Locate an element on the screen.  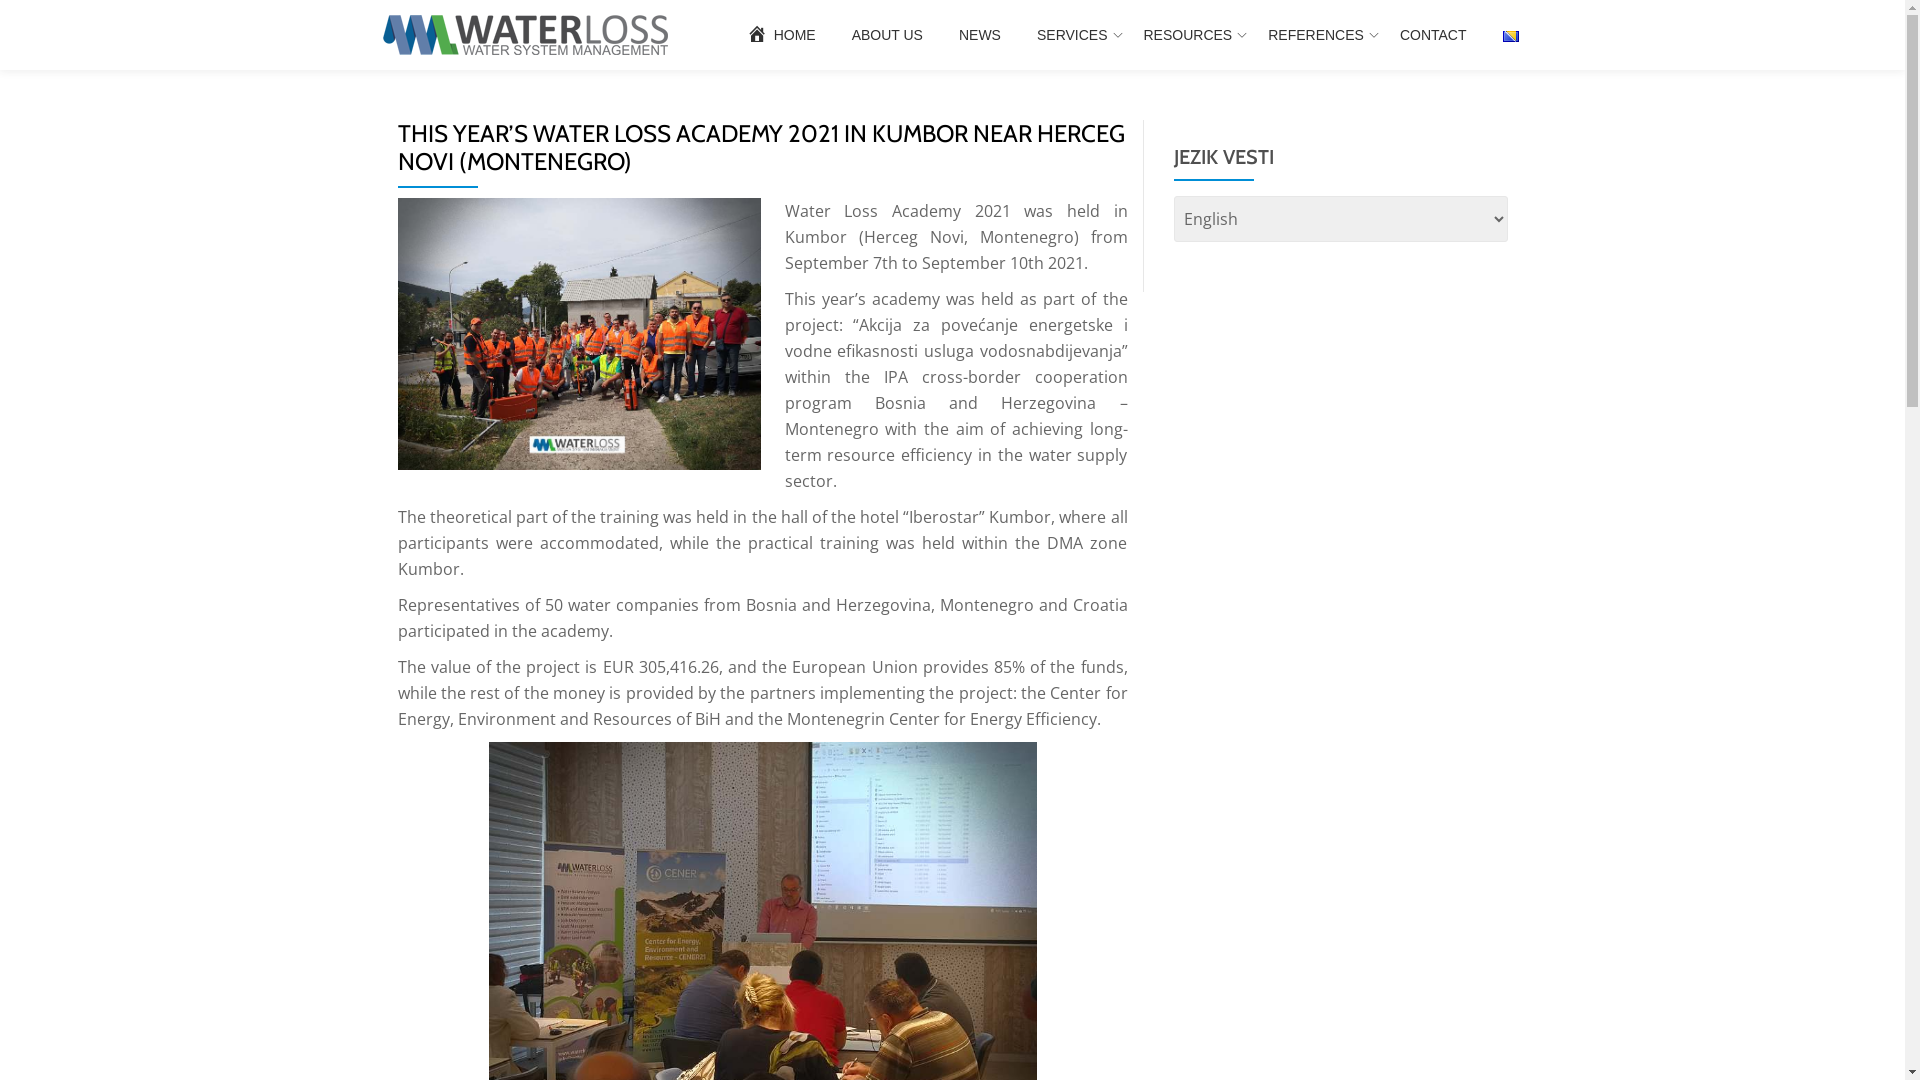
Water Loss Ltd. is located at coordinates (528, 35).